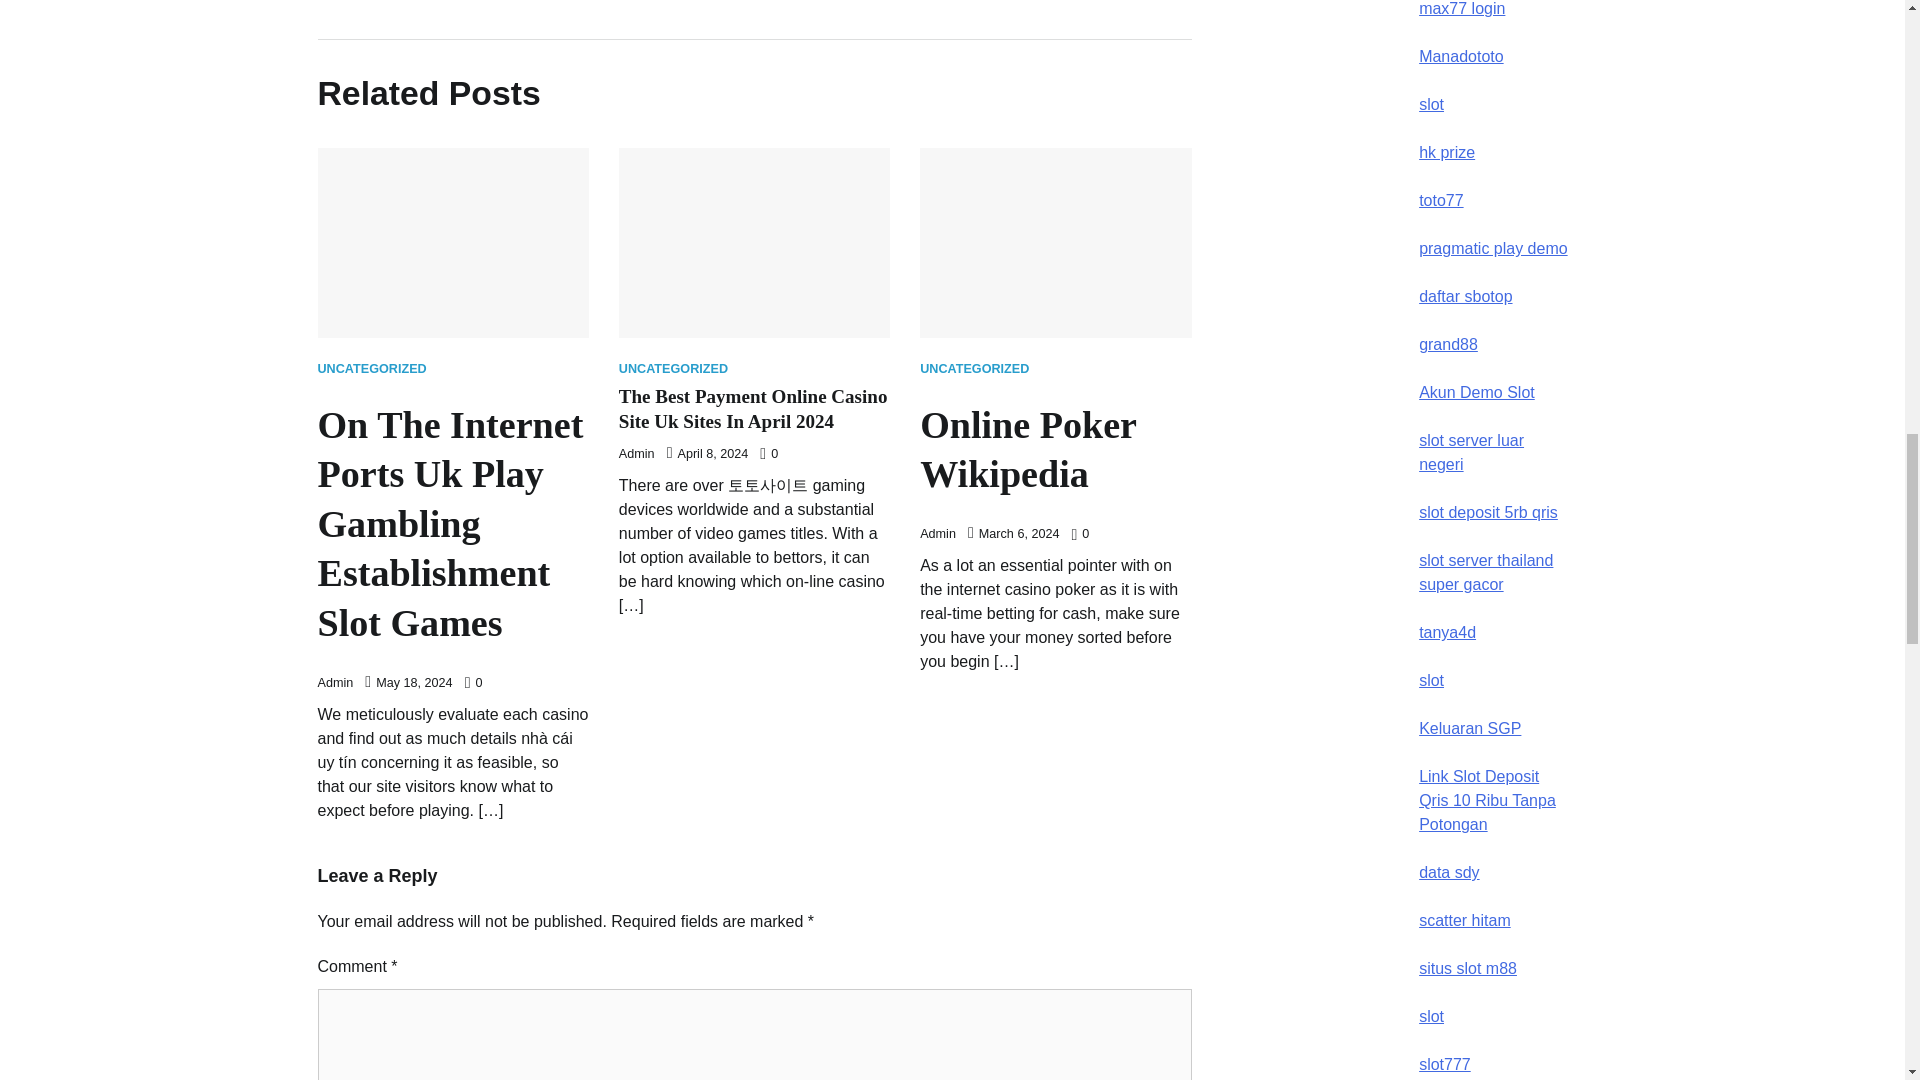 The width and height of the screenshot is (1920, 1080). Describe the element at coordinates (636, 454) in the screenshot. I see `Admin` at that location.